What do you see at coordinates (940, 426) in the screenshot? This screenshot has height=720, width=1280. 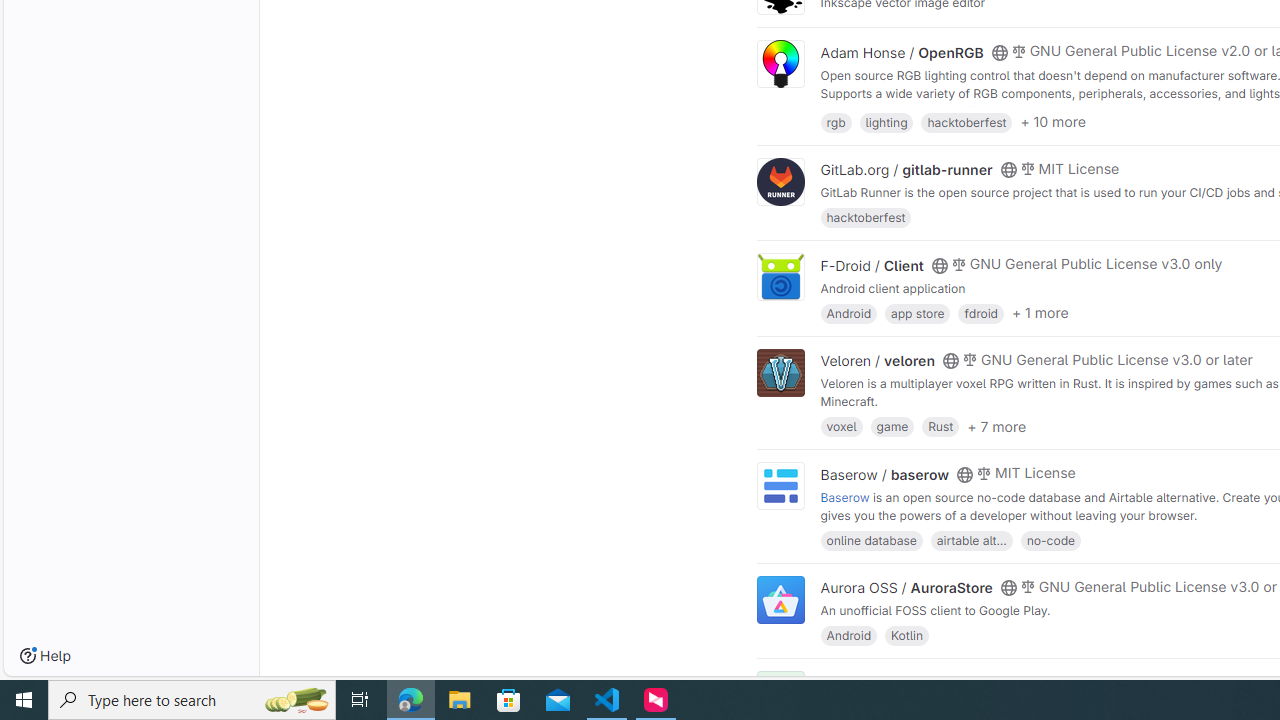 I see `Rust` at bounding box center [940, 426].